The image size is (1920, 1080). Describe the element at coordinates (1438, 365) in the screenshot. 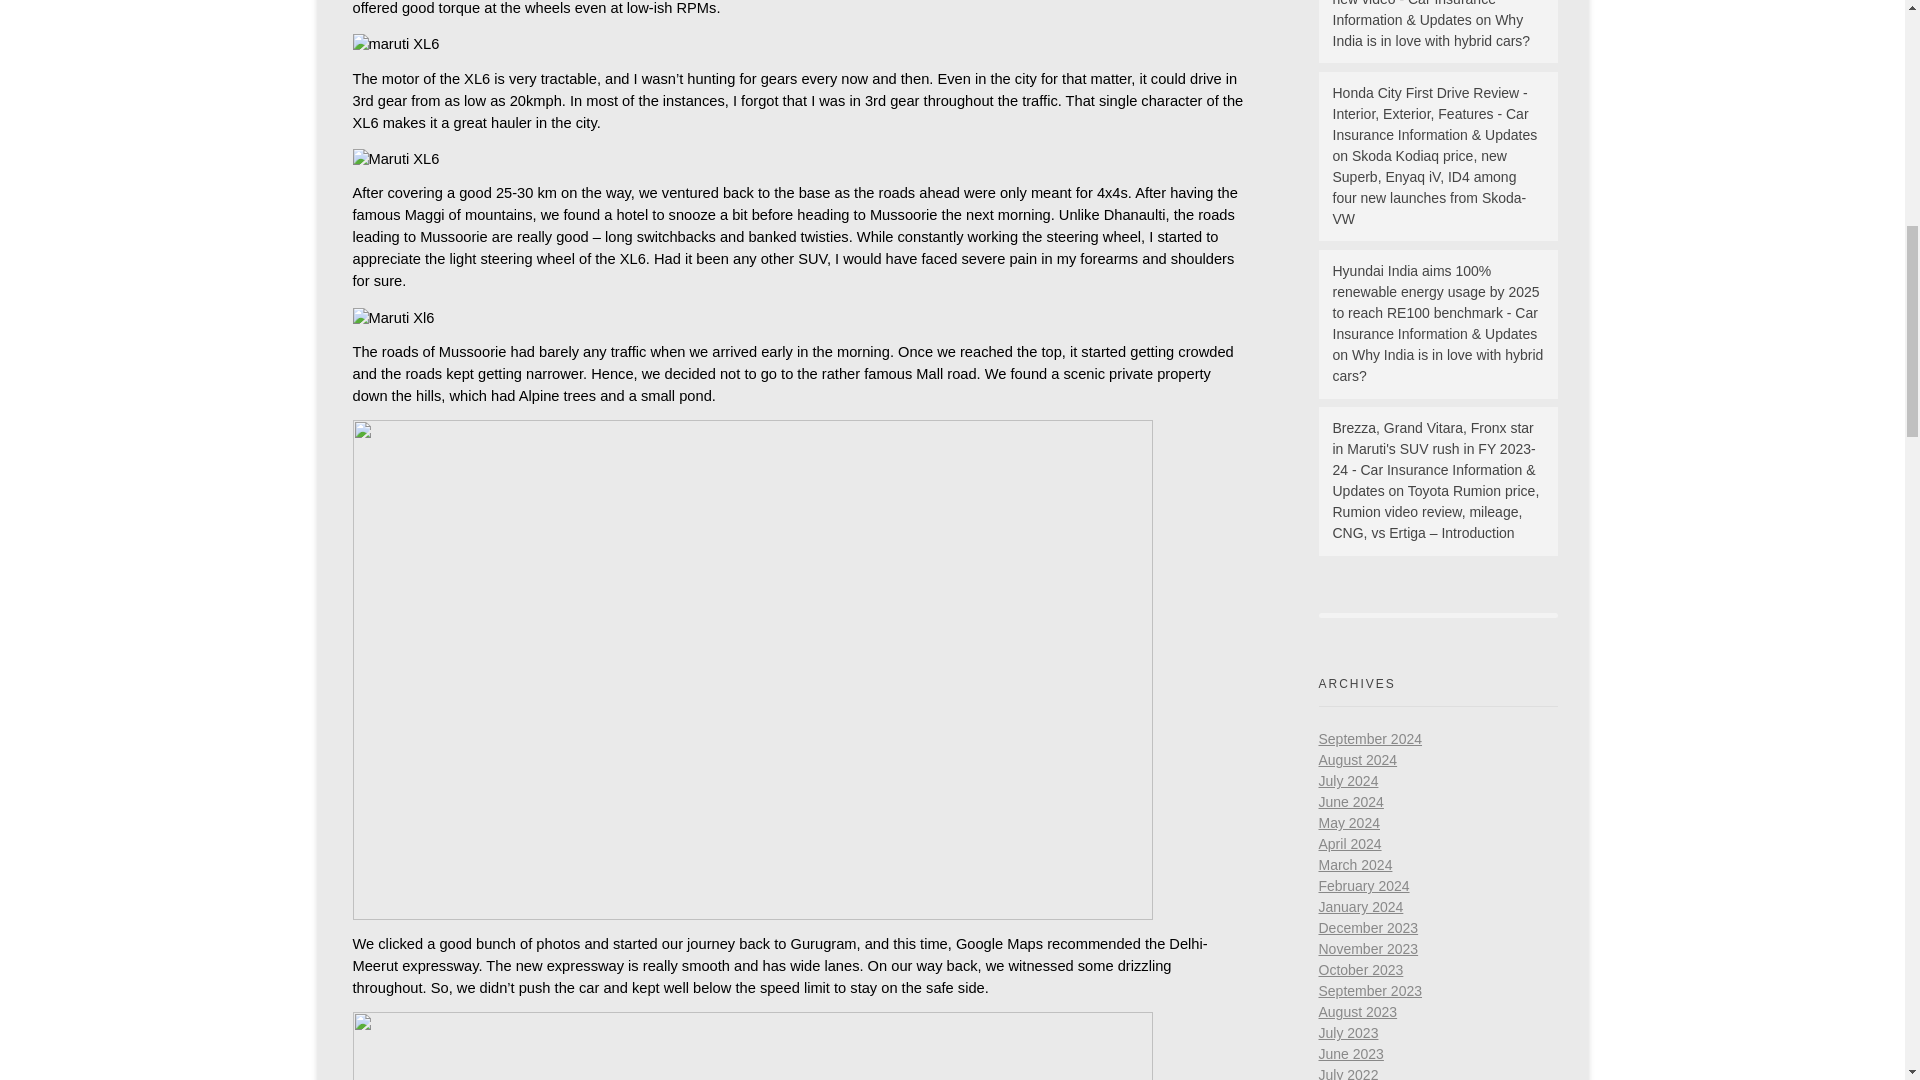

I see `Why India is in love with hybrid cars?` at that location.